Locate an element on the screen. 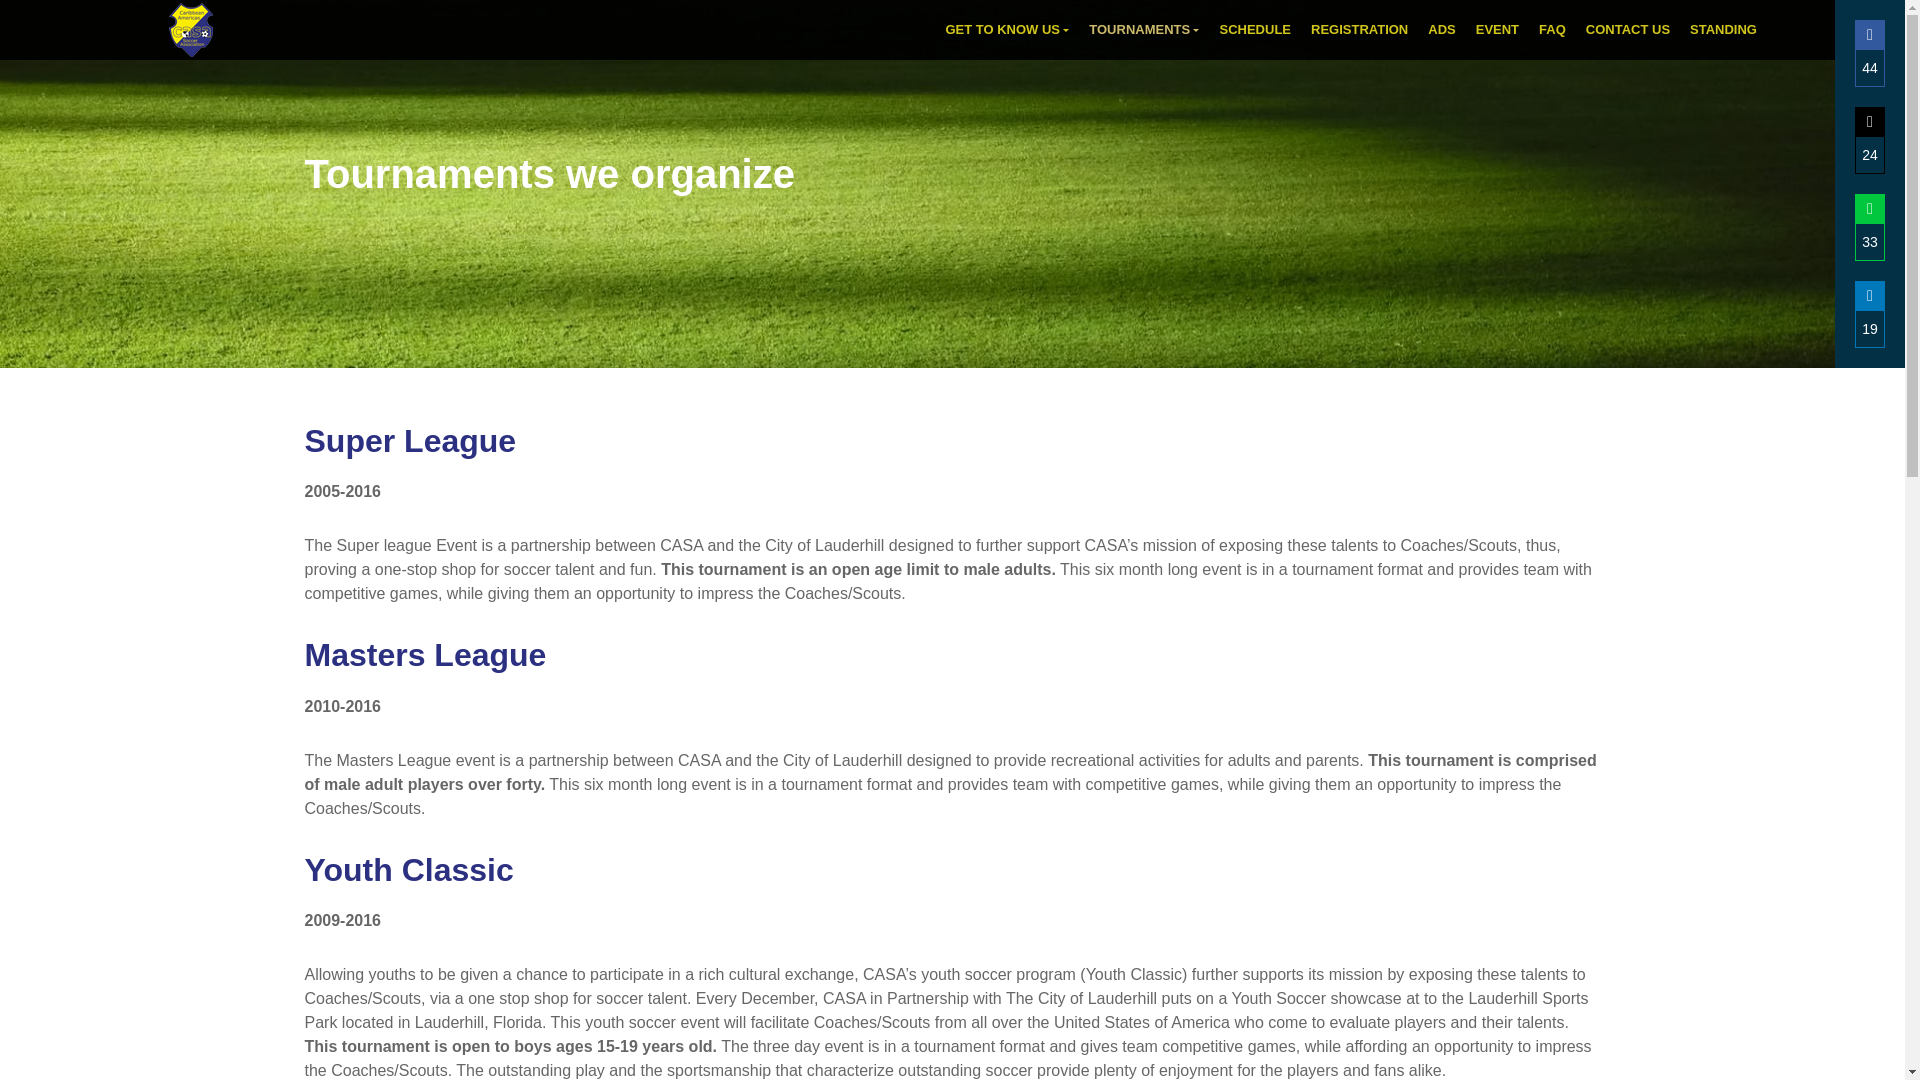  EVENT is located at coordinates (1499, 29).